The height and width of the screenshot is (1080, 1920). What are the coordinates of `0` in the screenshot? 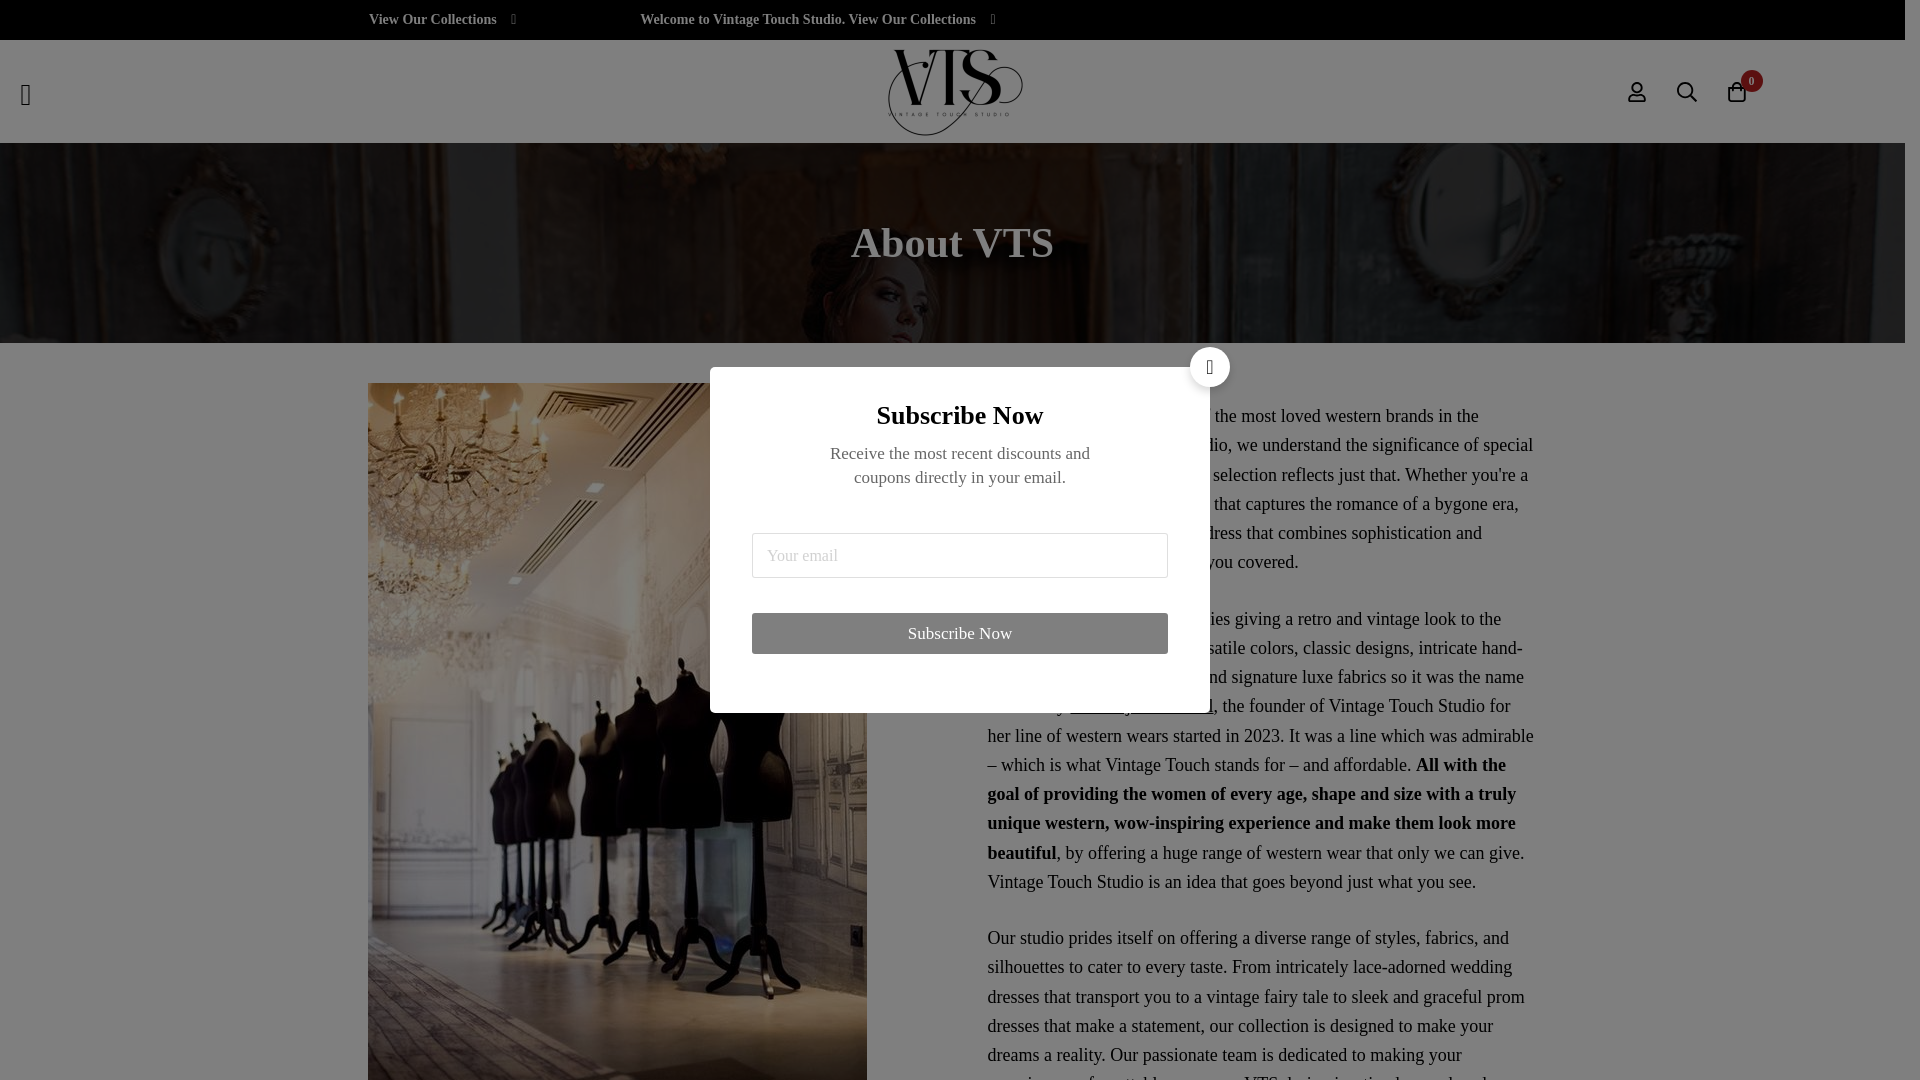 It's located at (1737, 90).